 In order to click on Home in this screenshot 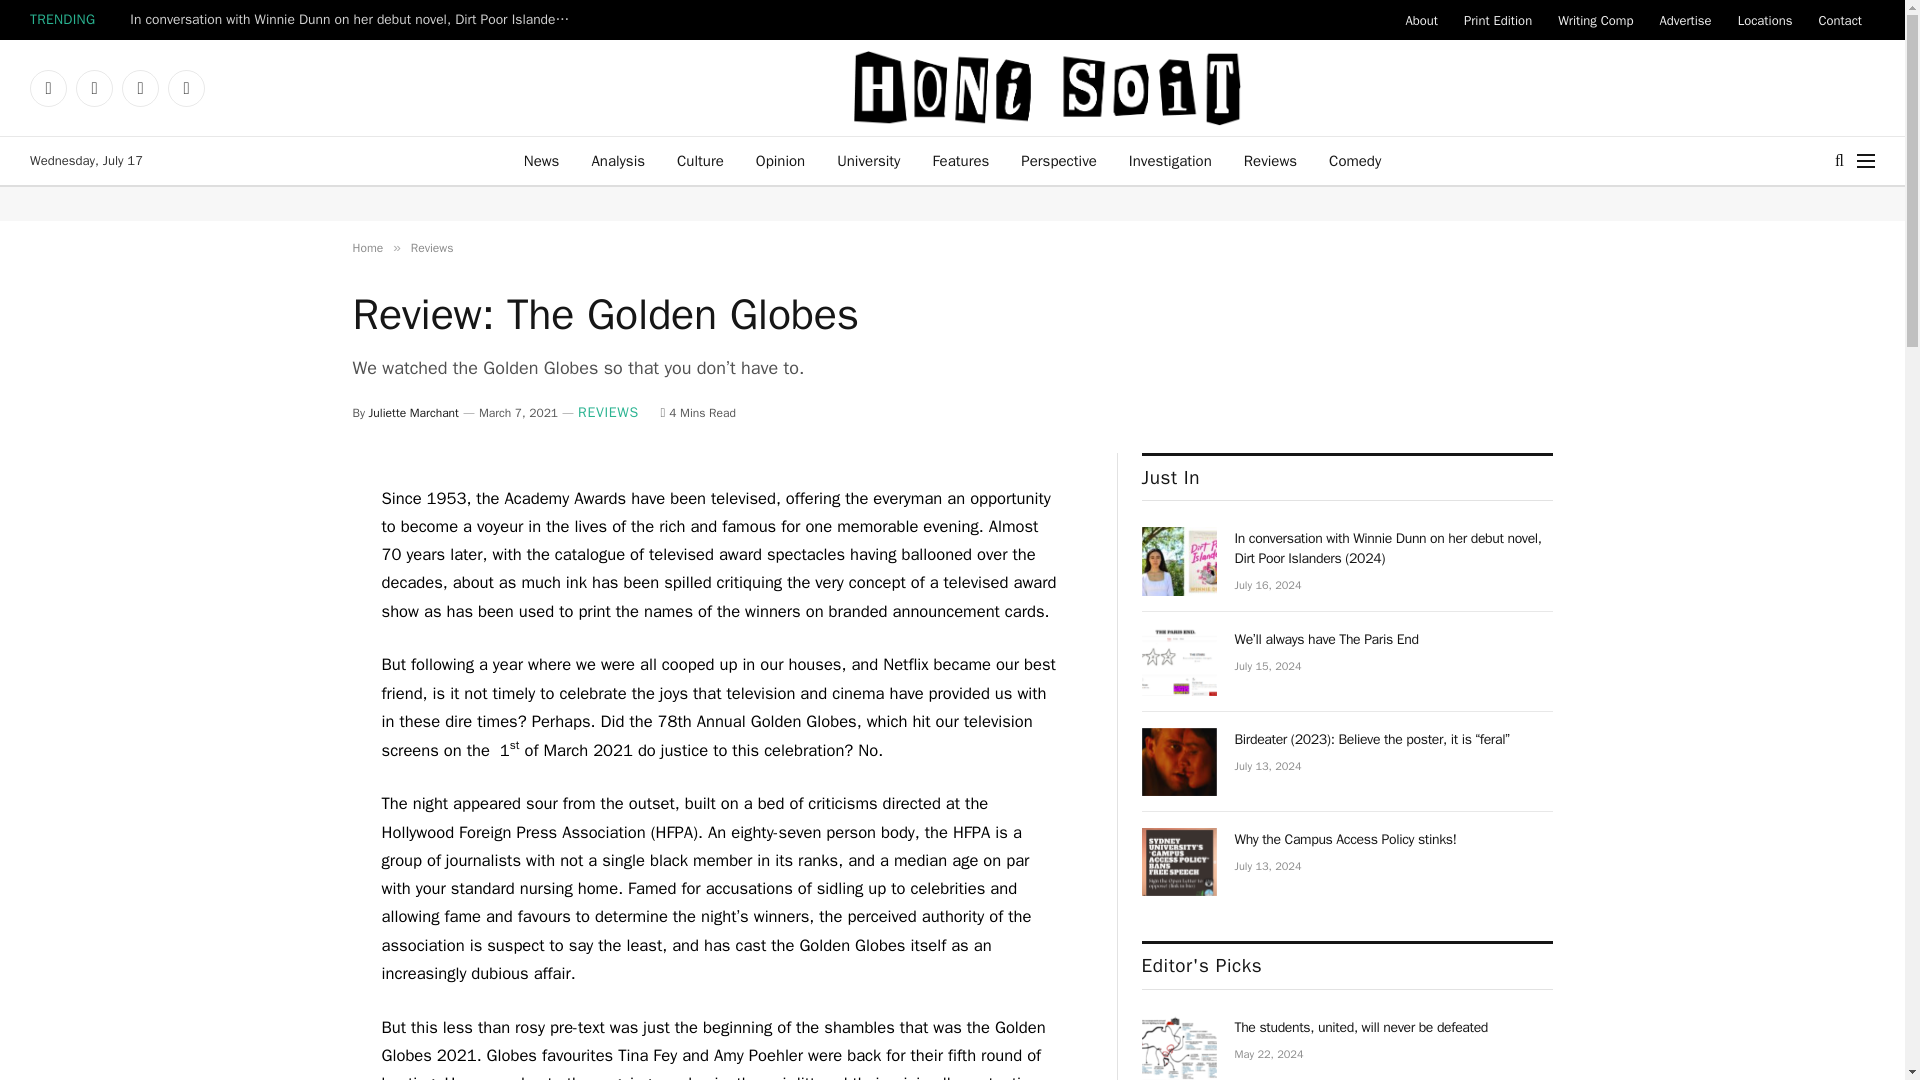, I will do `click(366, 247)`.